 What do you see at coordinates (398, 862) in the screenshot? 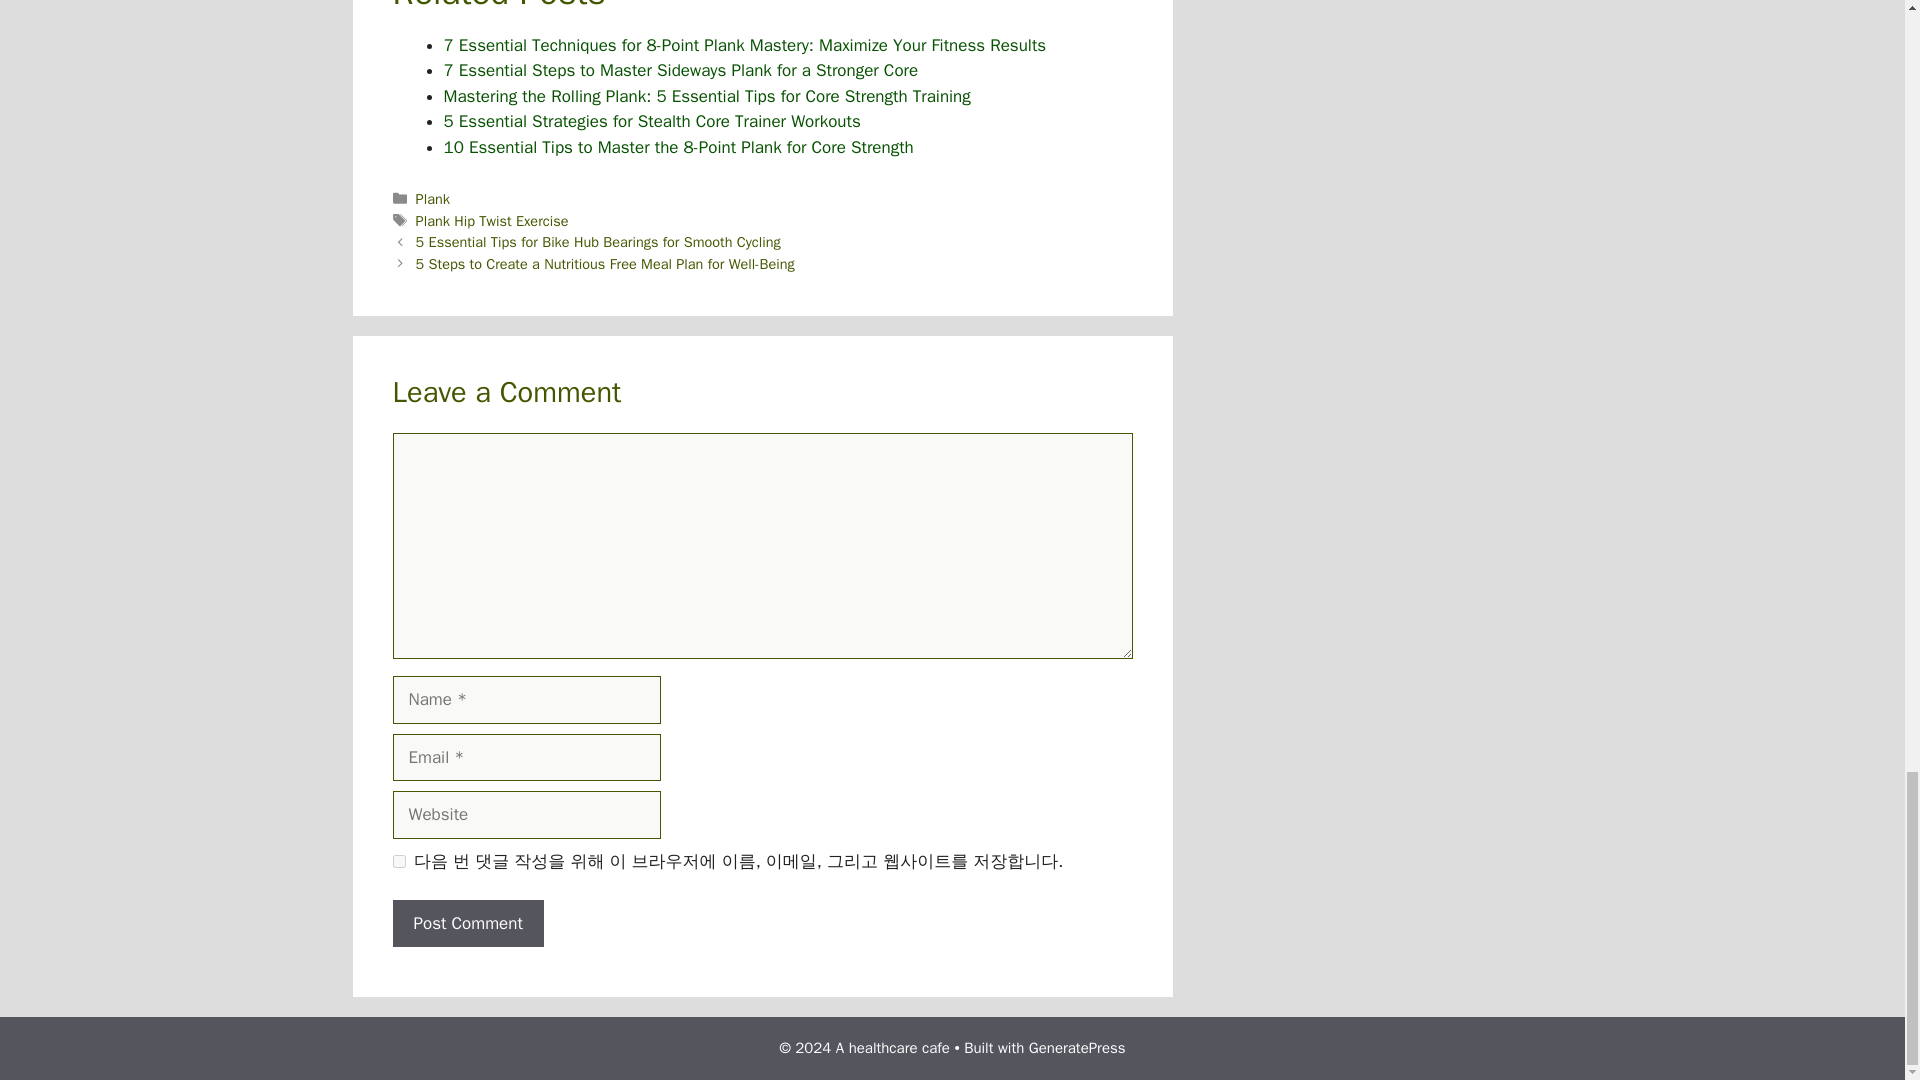
I see `yes` at bounding box center [398, 862].